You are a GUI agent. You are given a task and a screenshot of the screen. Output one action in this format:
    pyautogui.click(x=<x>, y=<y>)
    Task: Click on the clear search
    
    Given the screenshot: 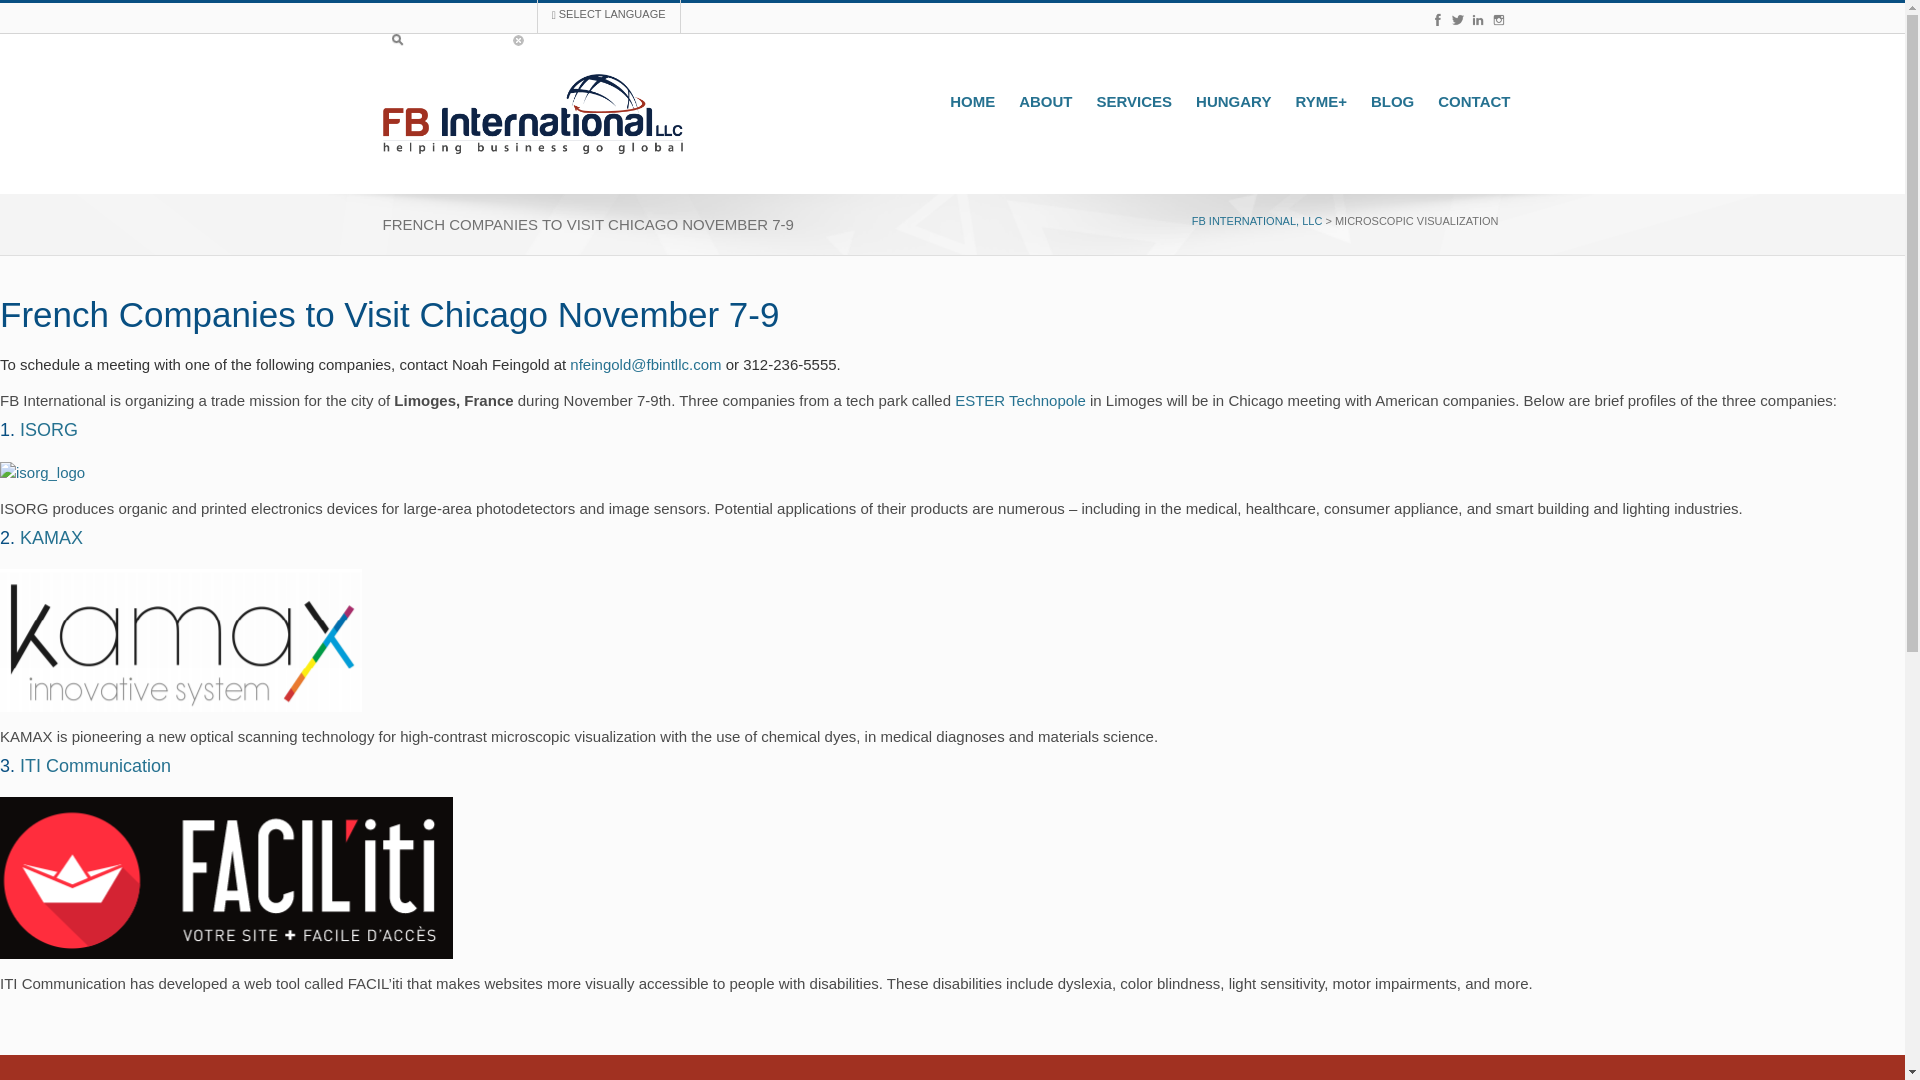 What is the action you would take?
    pyautogui.click(x=517, y=40)
    